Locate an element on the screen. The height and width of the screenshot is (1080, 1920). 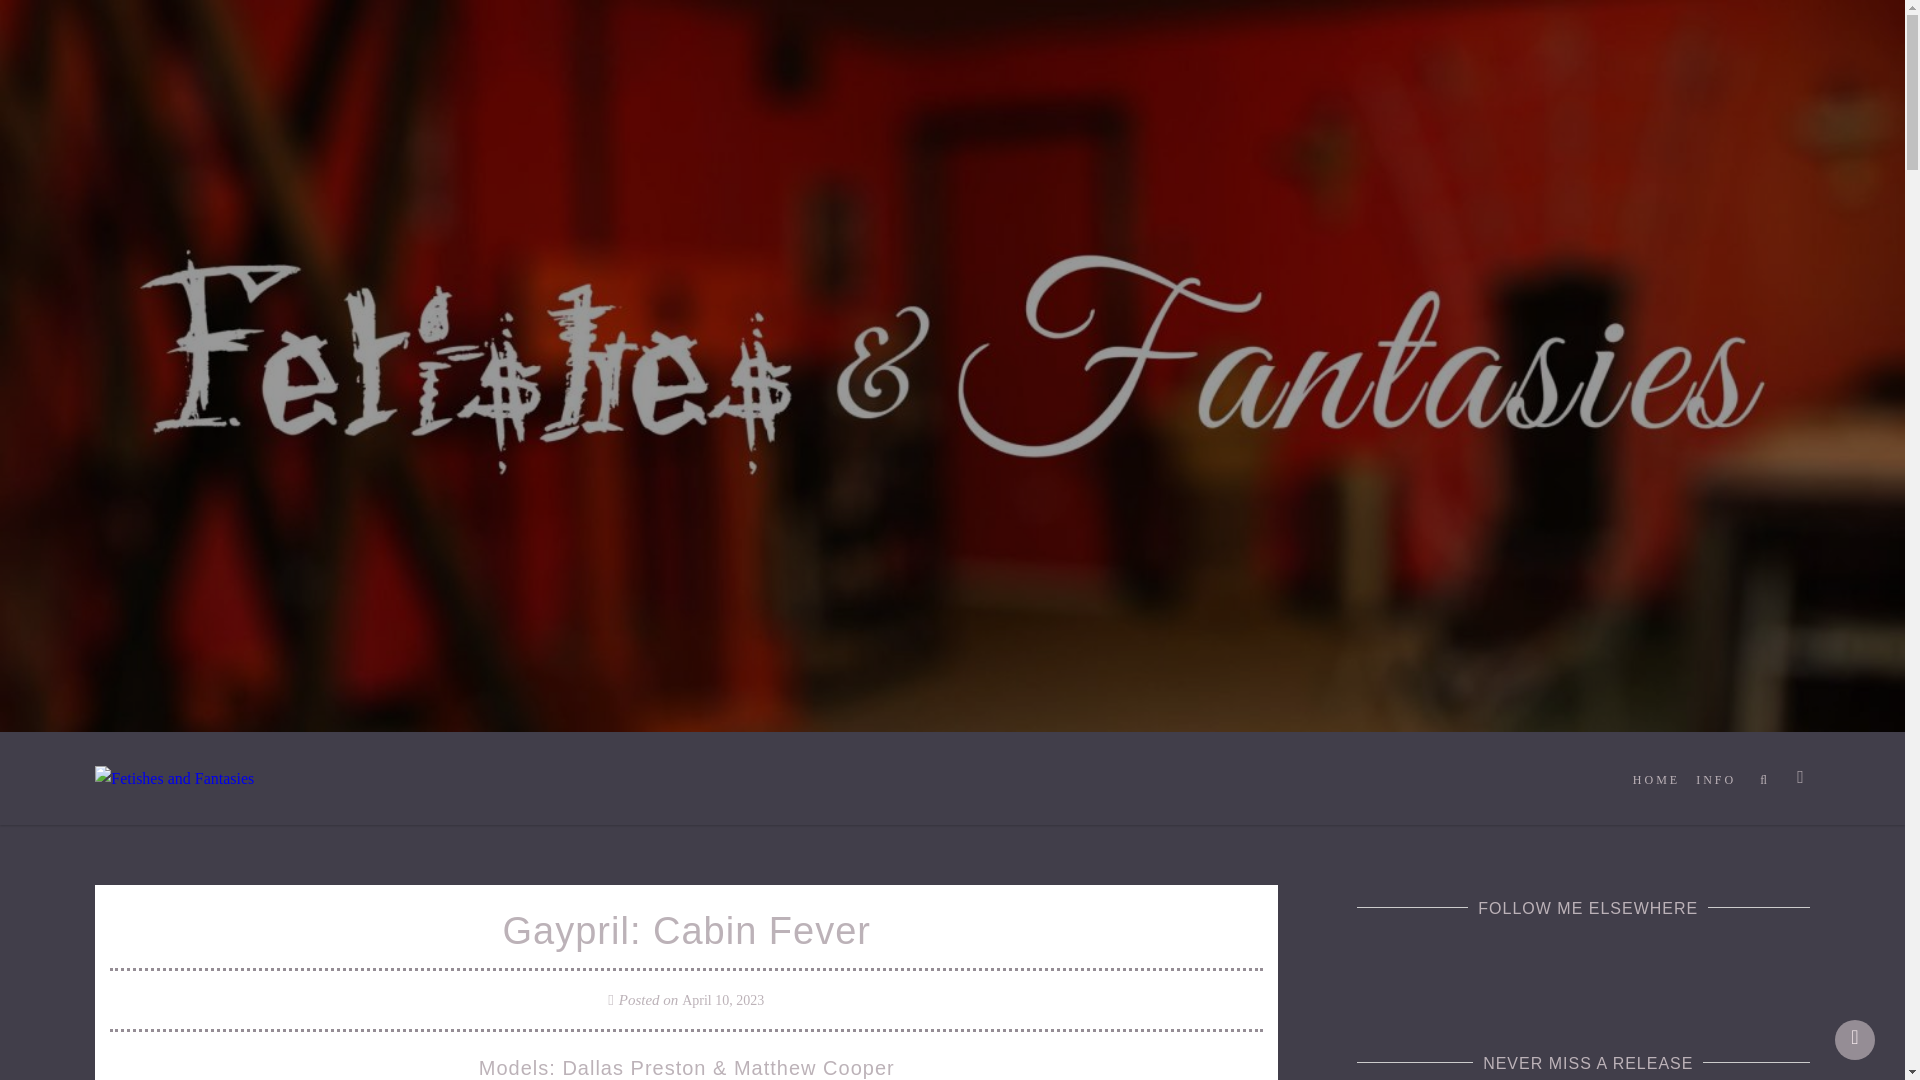
HOME is located at coordinates (1656, 780).